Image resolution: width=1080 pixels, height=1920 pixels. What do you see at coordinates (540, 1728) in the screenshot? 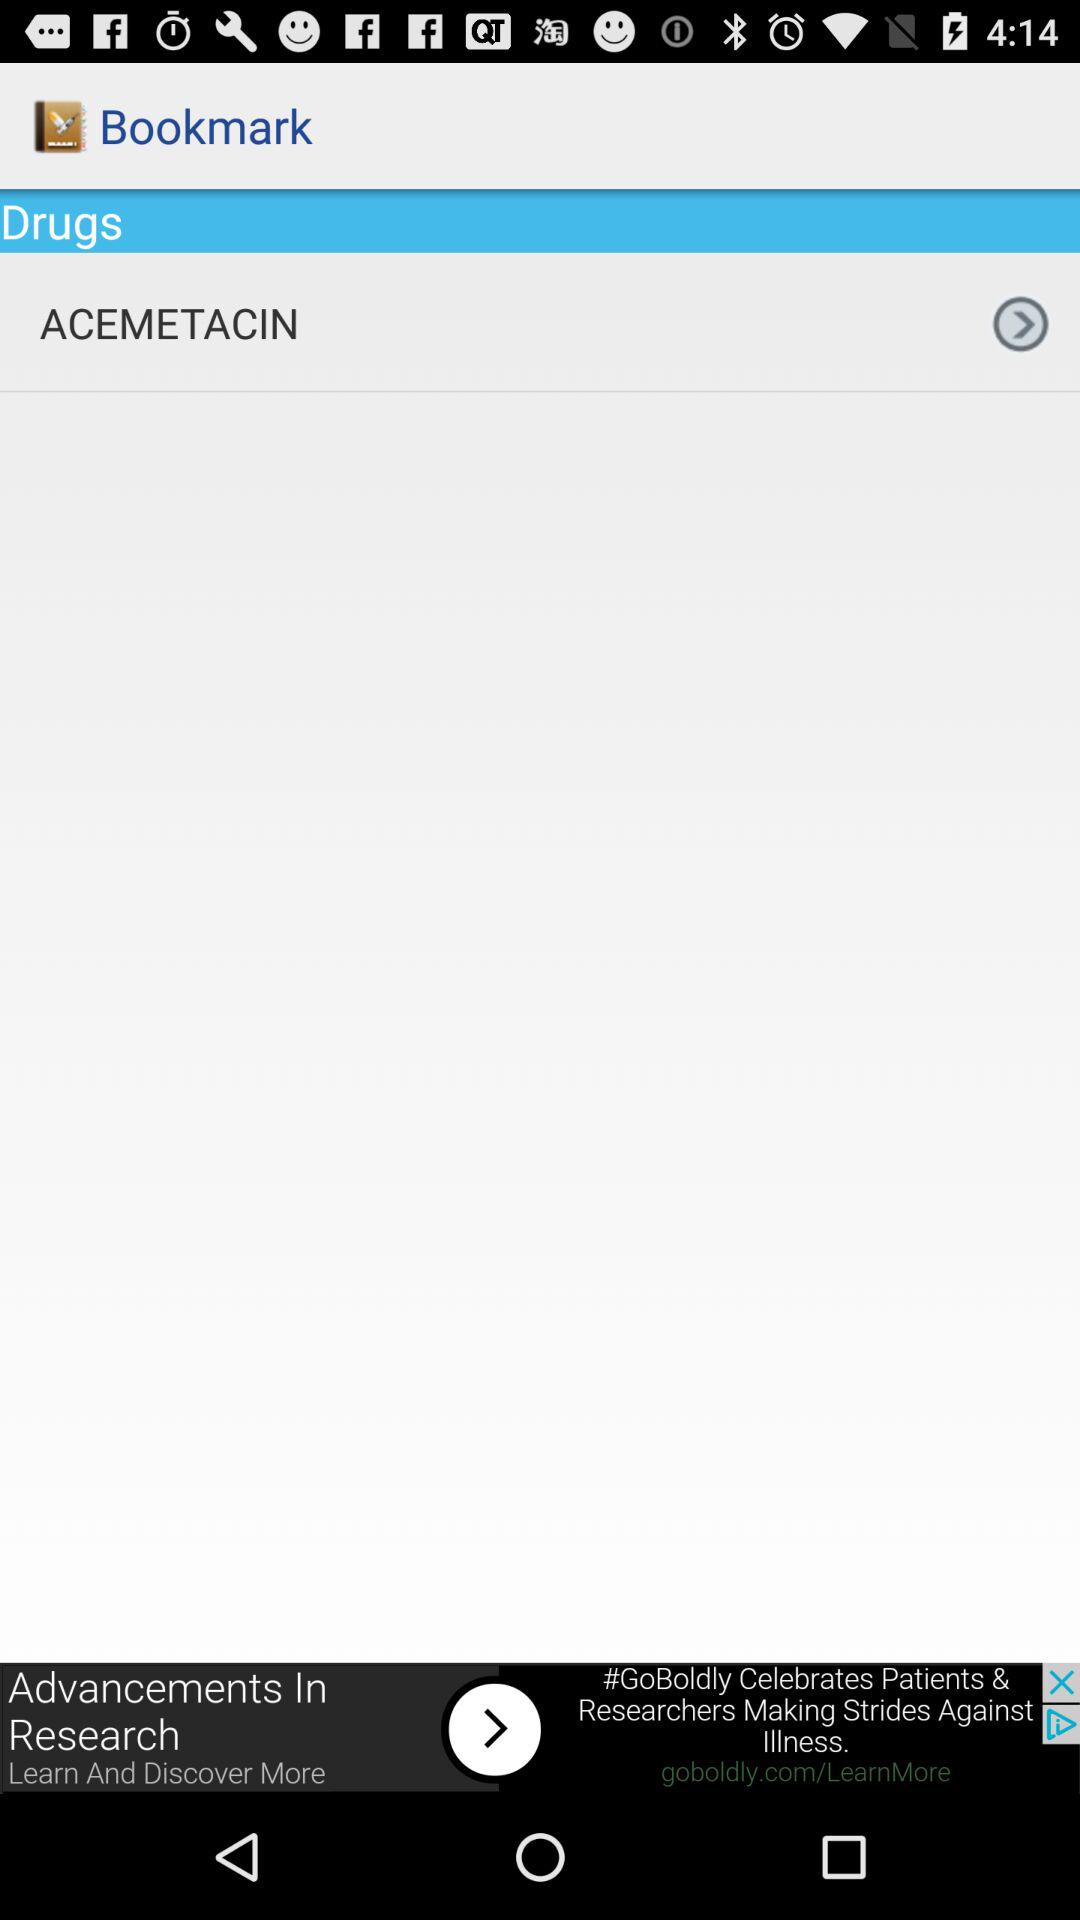
I see `announcement` at bounding box center [540, 1728].